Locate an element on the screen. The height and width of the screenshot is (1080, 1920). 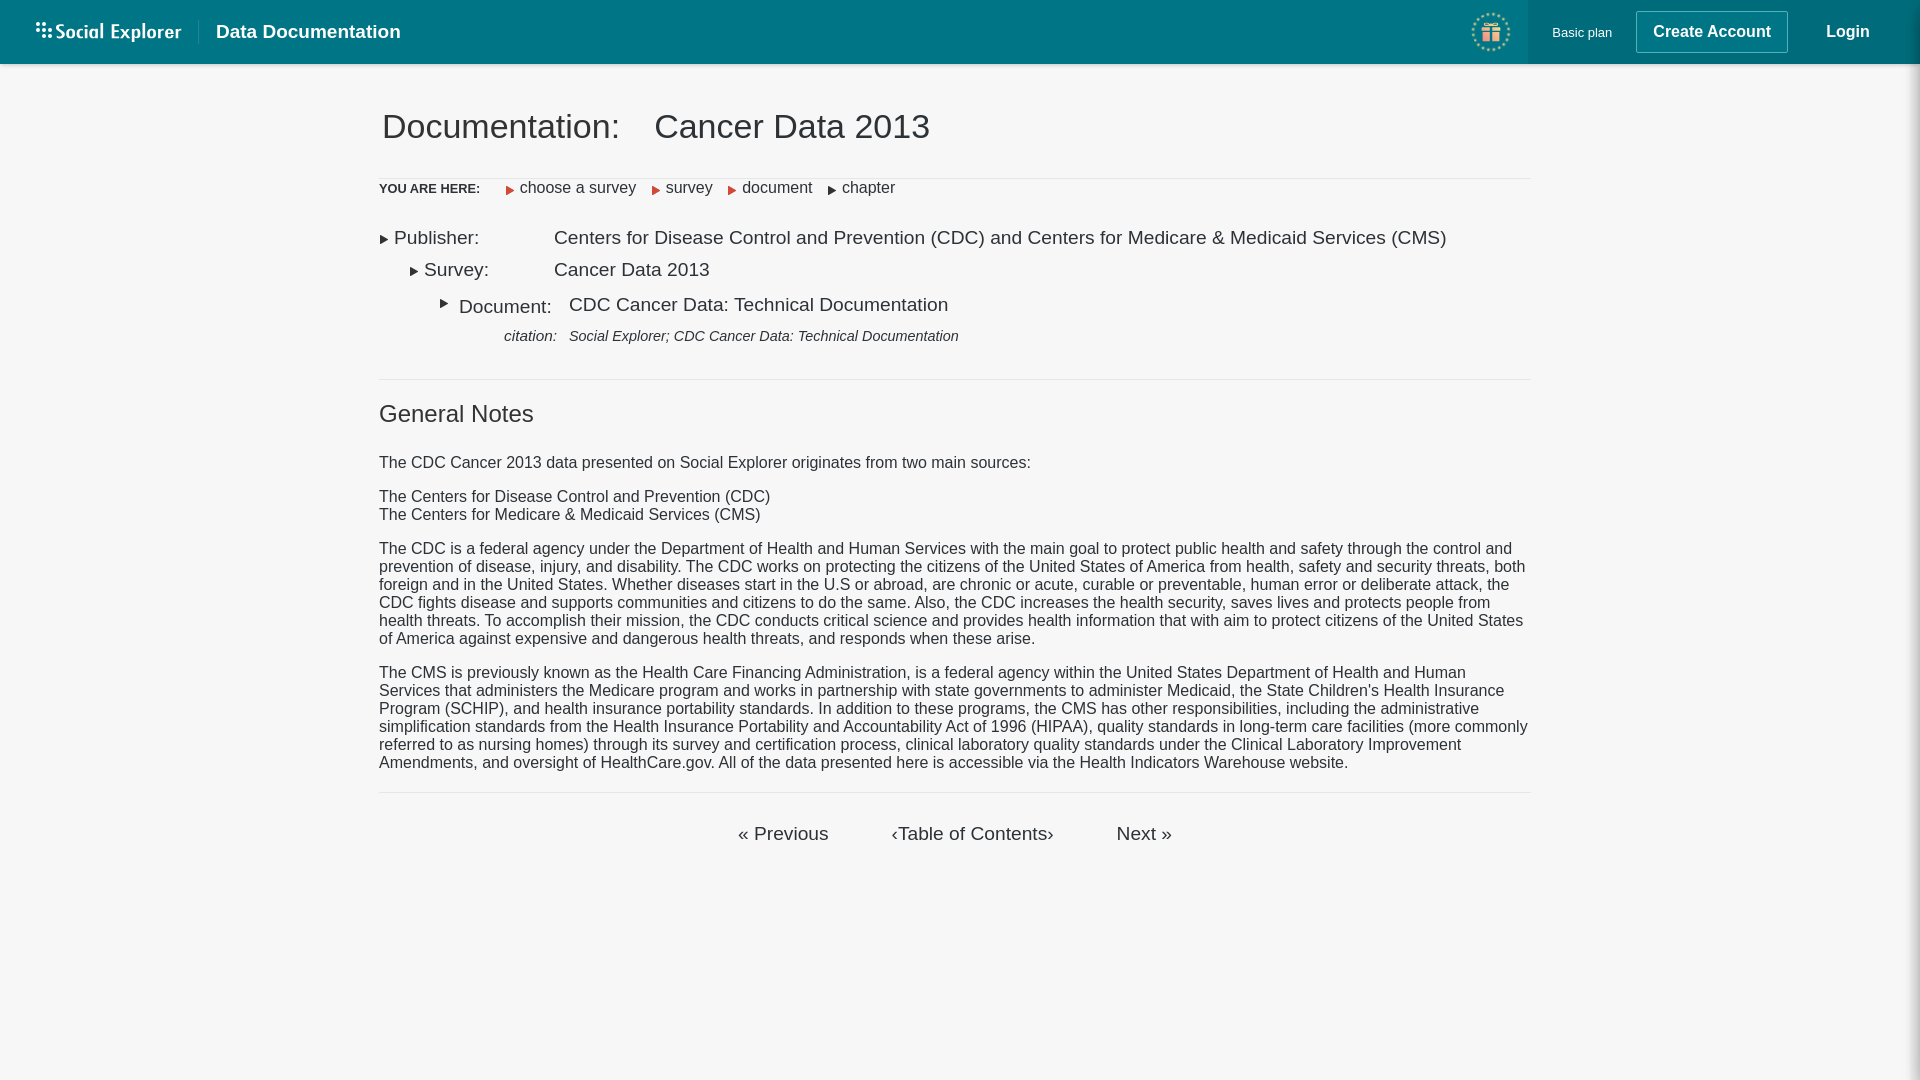
News and Updates is located at coordinates (1490, 31).